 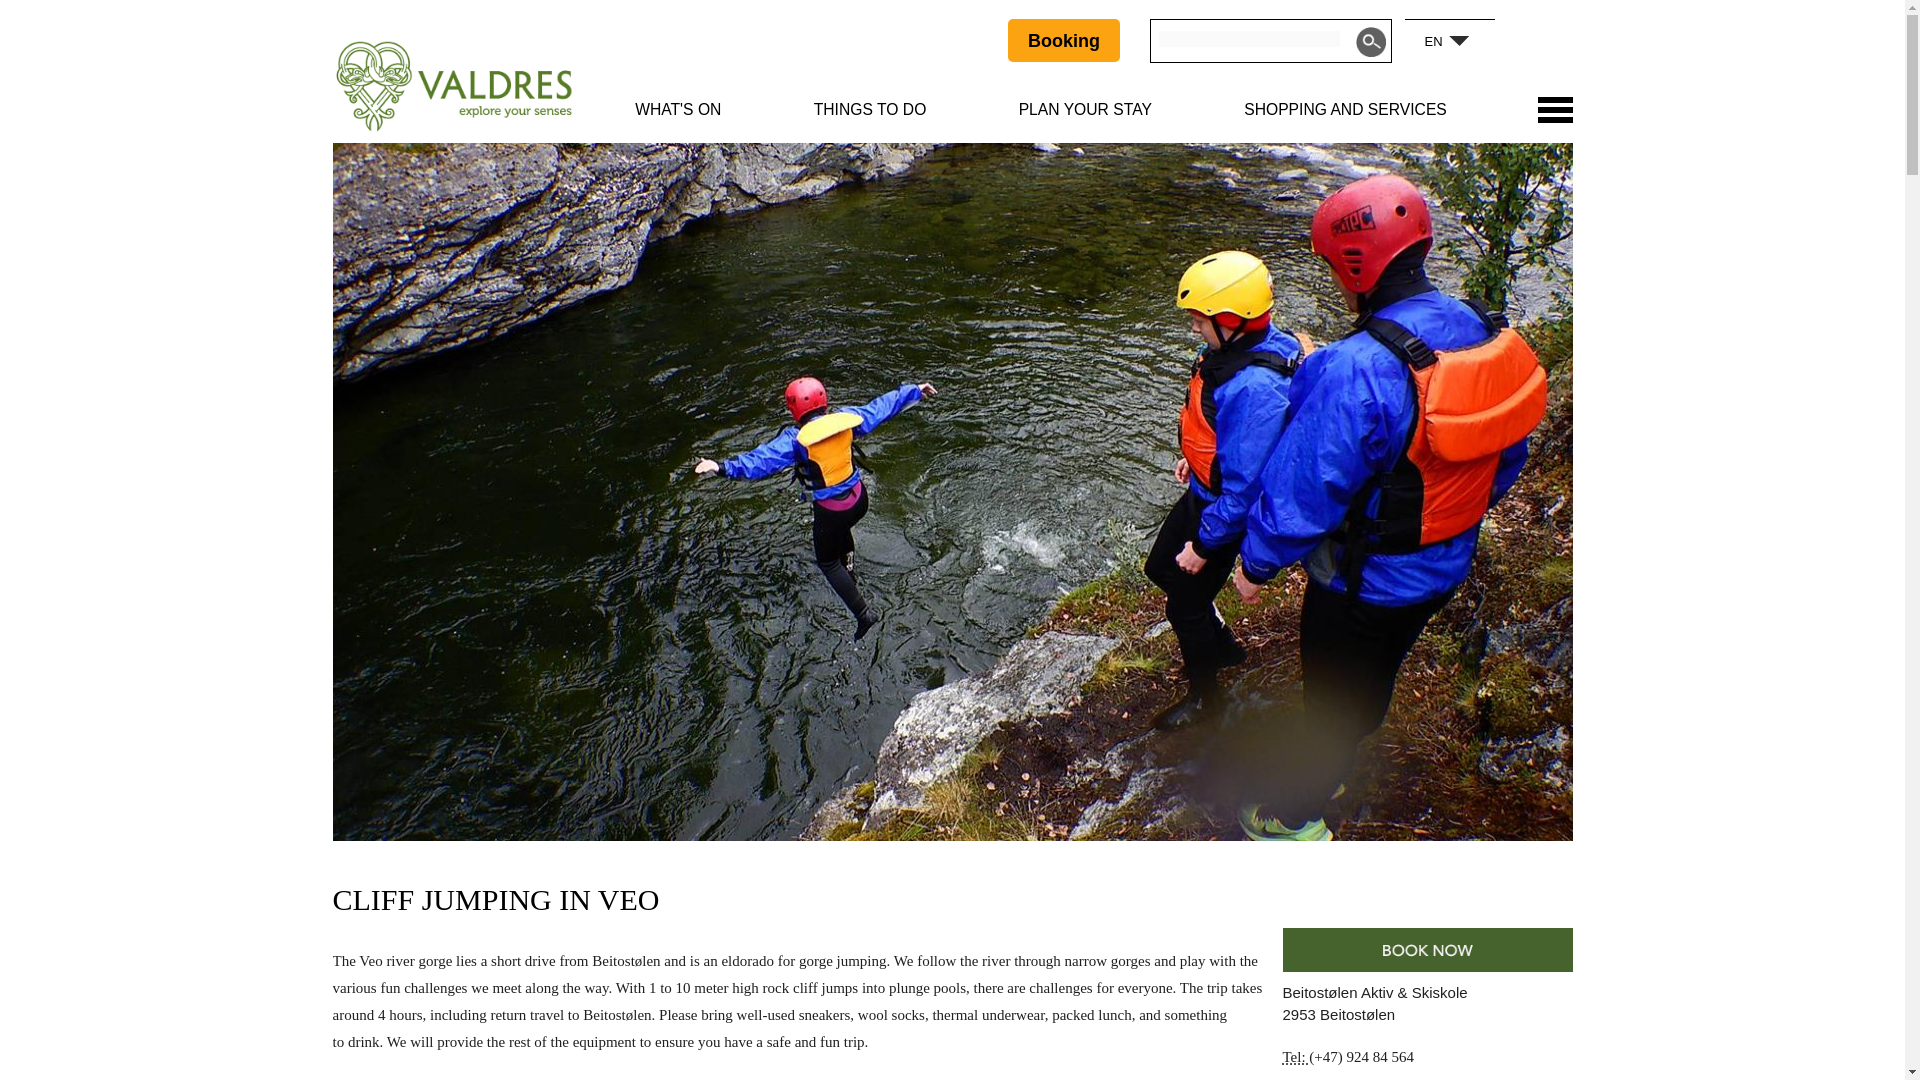 I want to click on Booking, so click(x=1064, y=40).